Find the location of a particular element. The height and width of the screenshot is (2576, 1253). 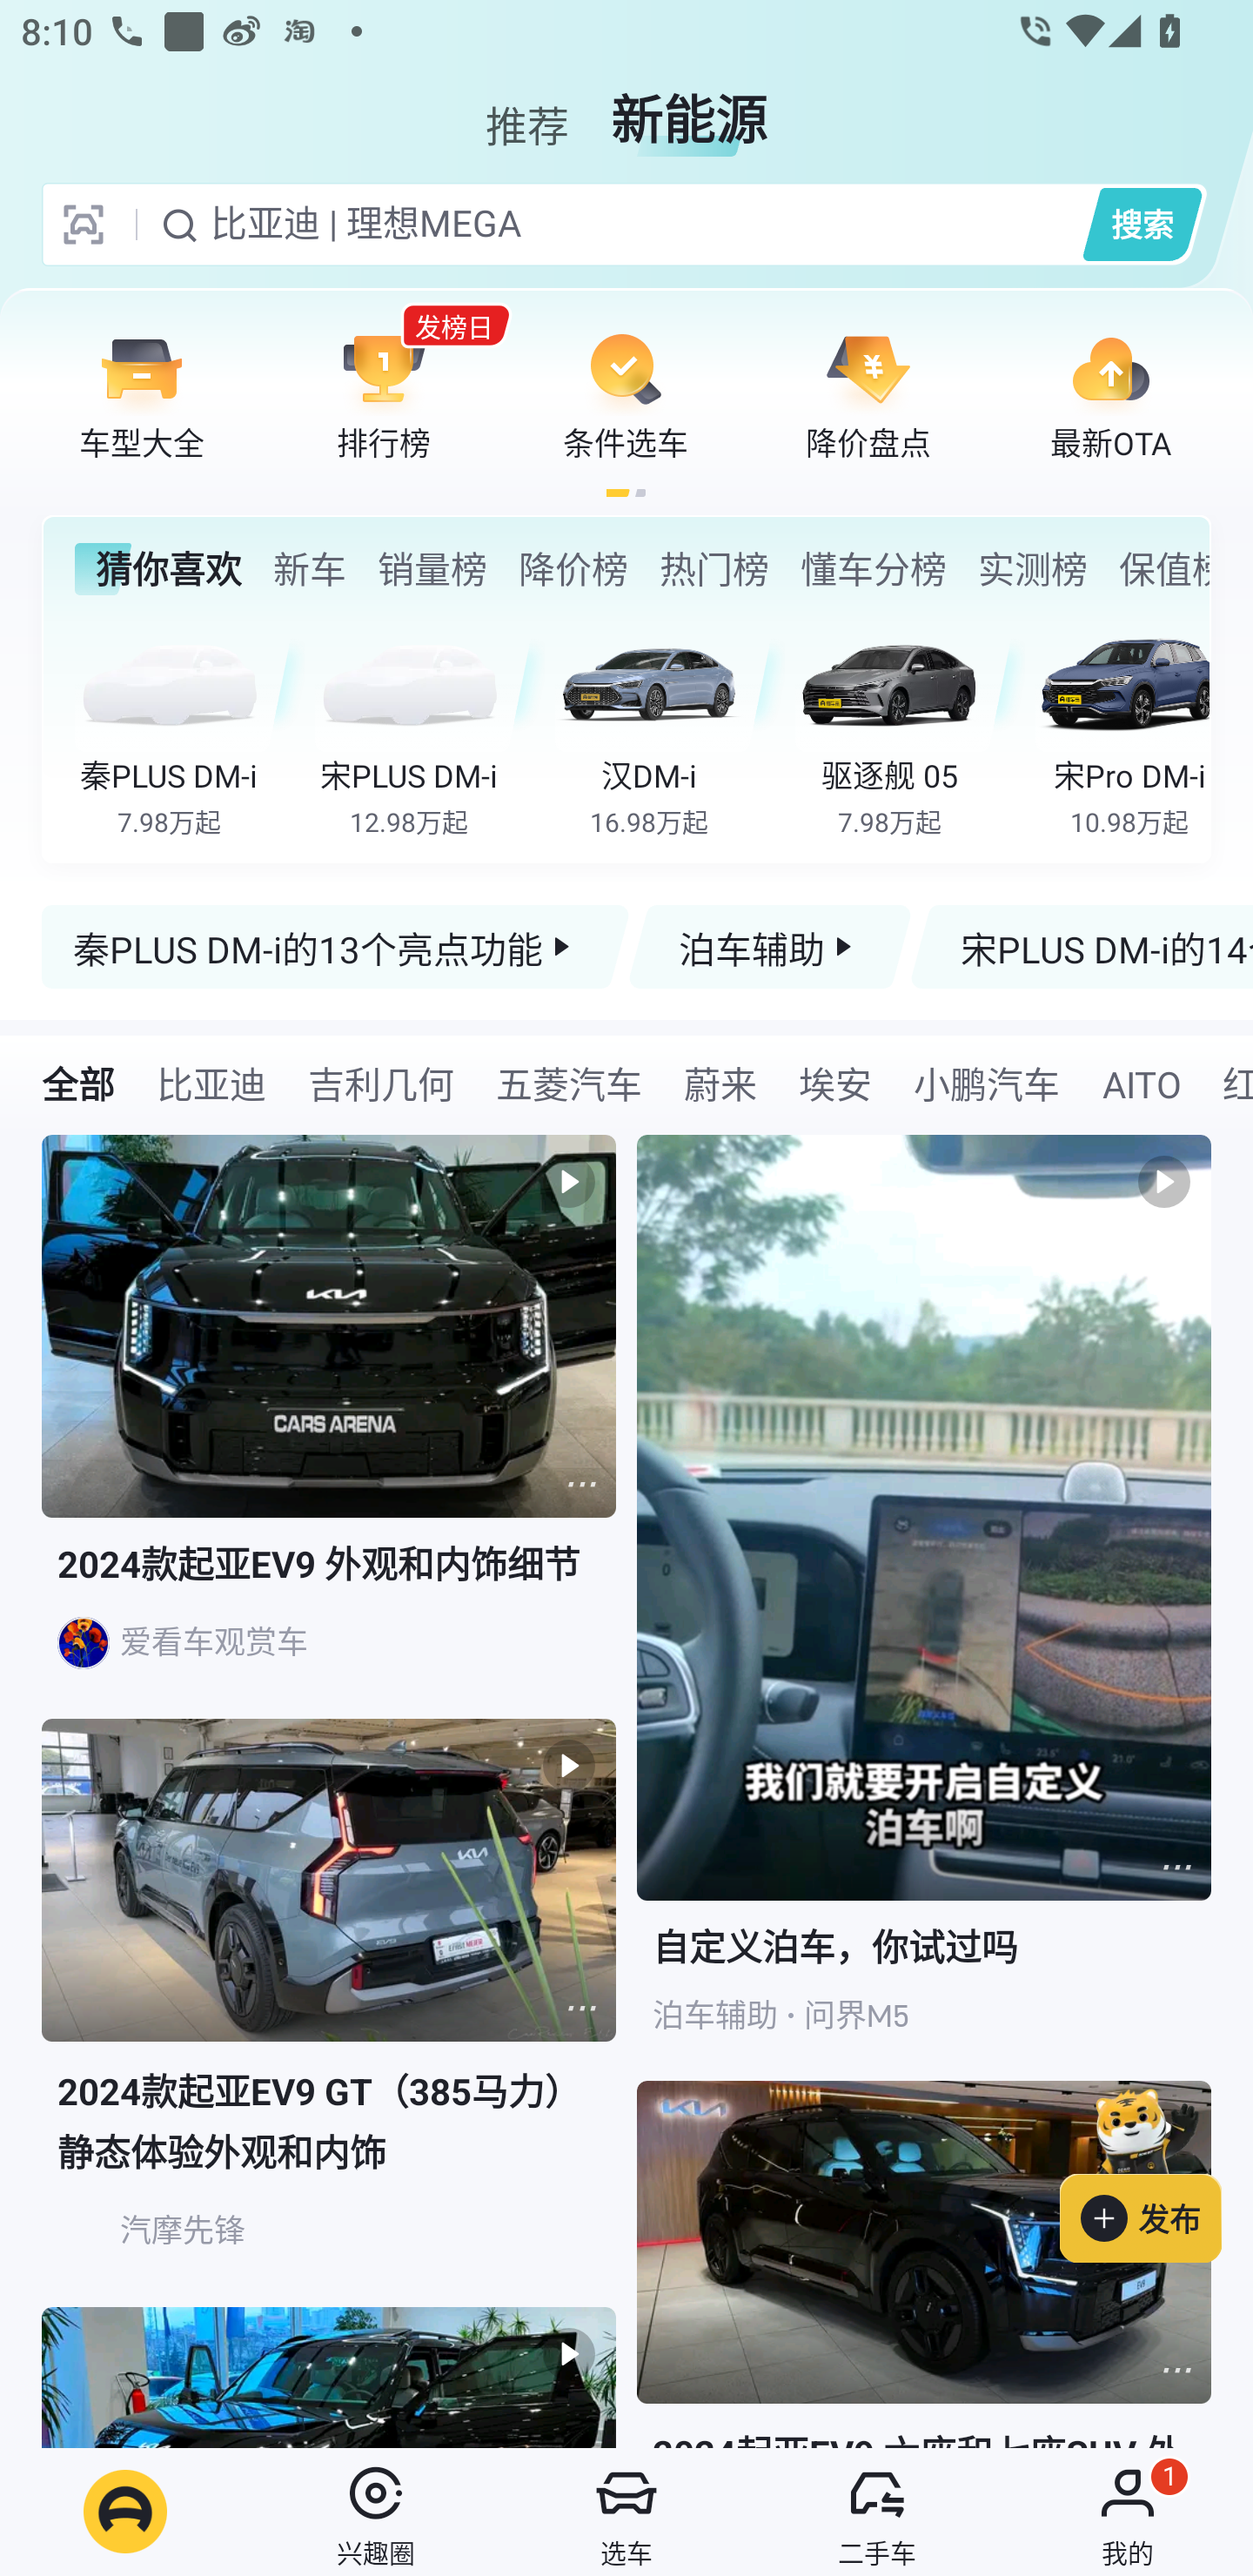

小鹏汽车 is located at coordinates (986, 1083).